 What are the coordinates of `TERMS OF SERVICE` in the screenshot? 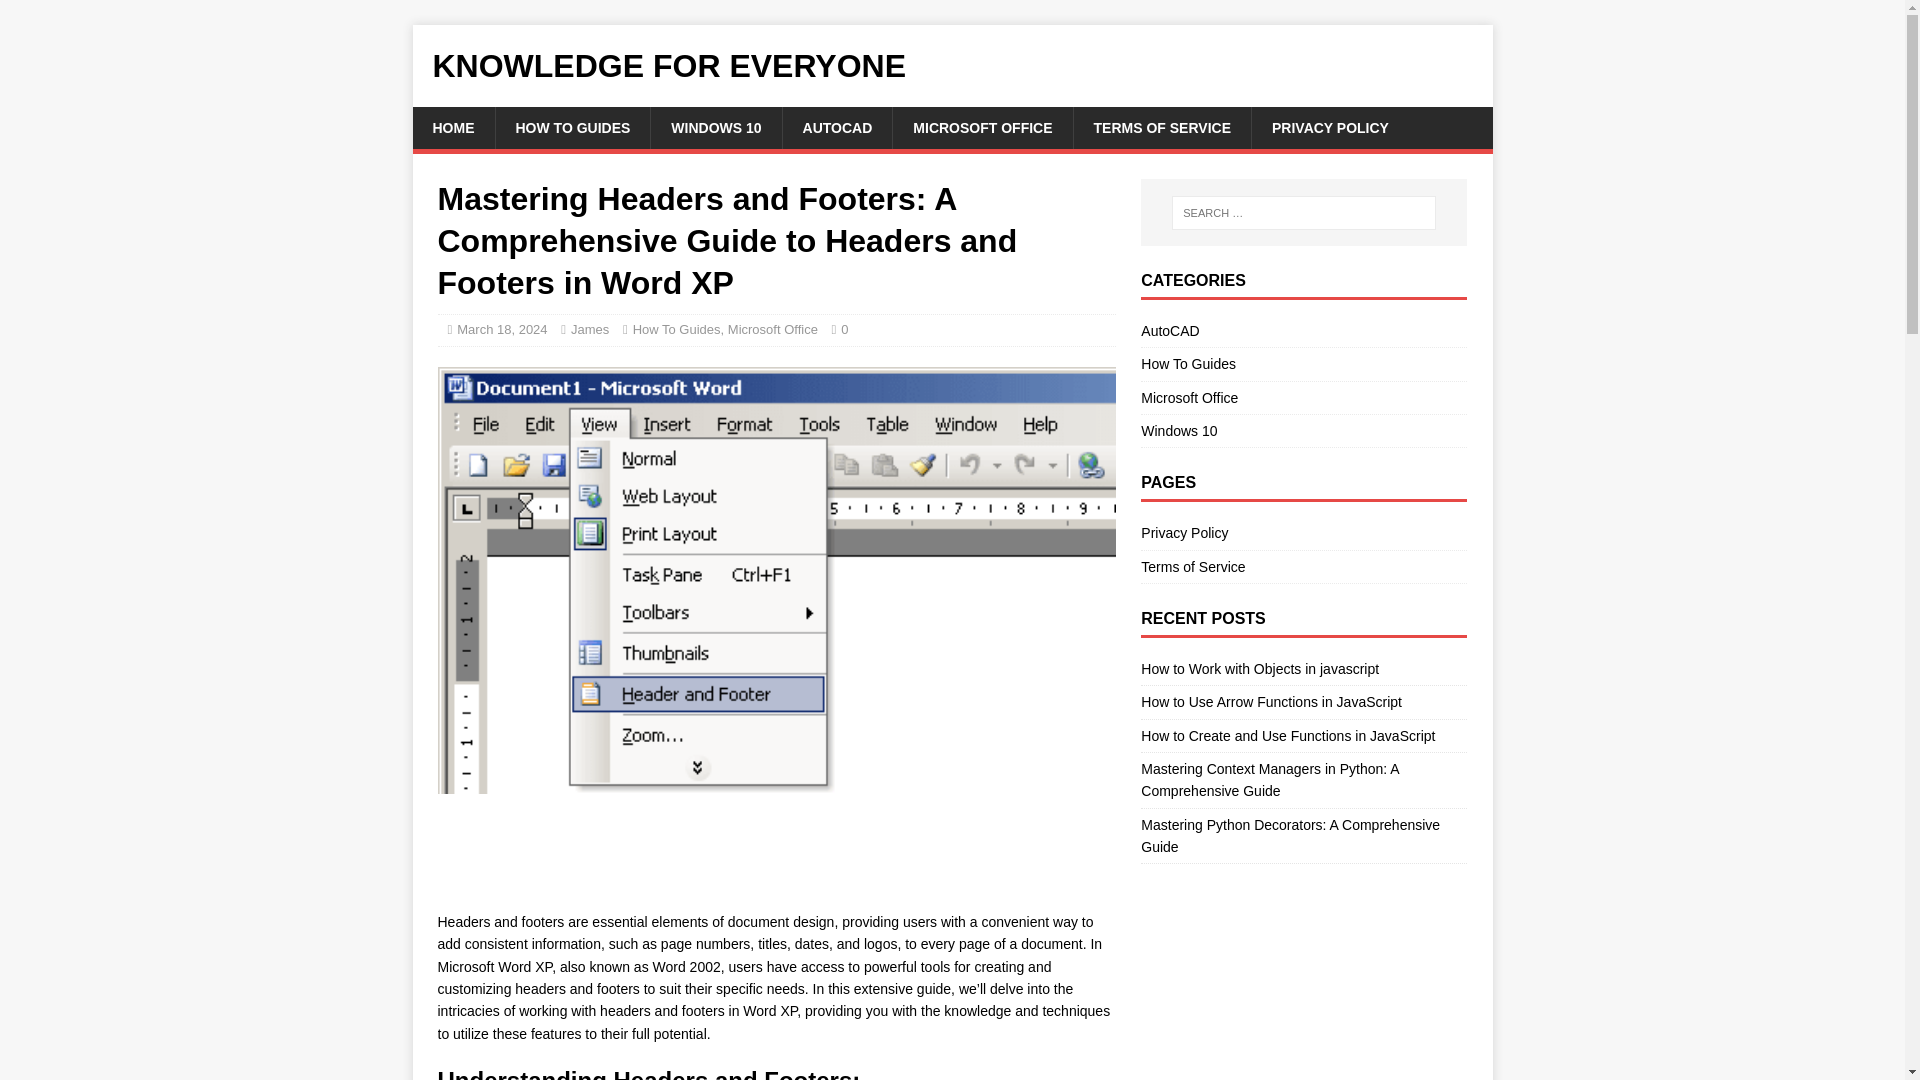 It's located at (1162, 128).